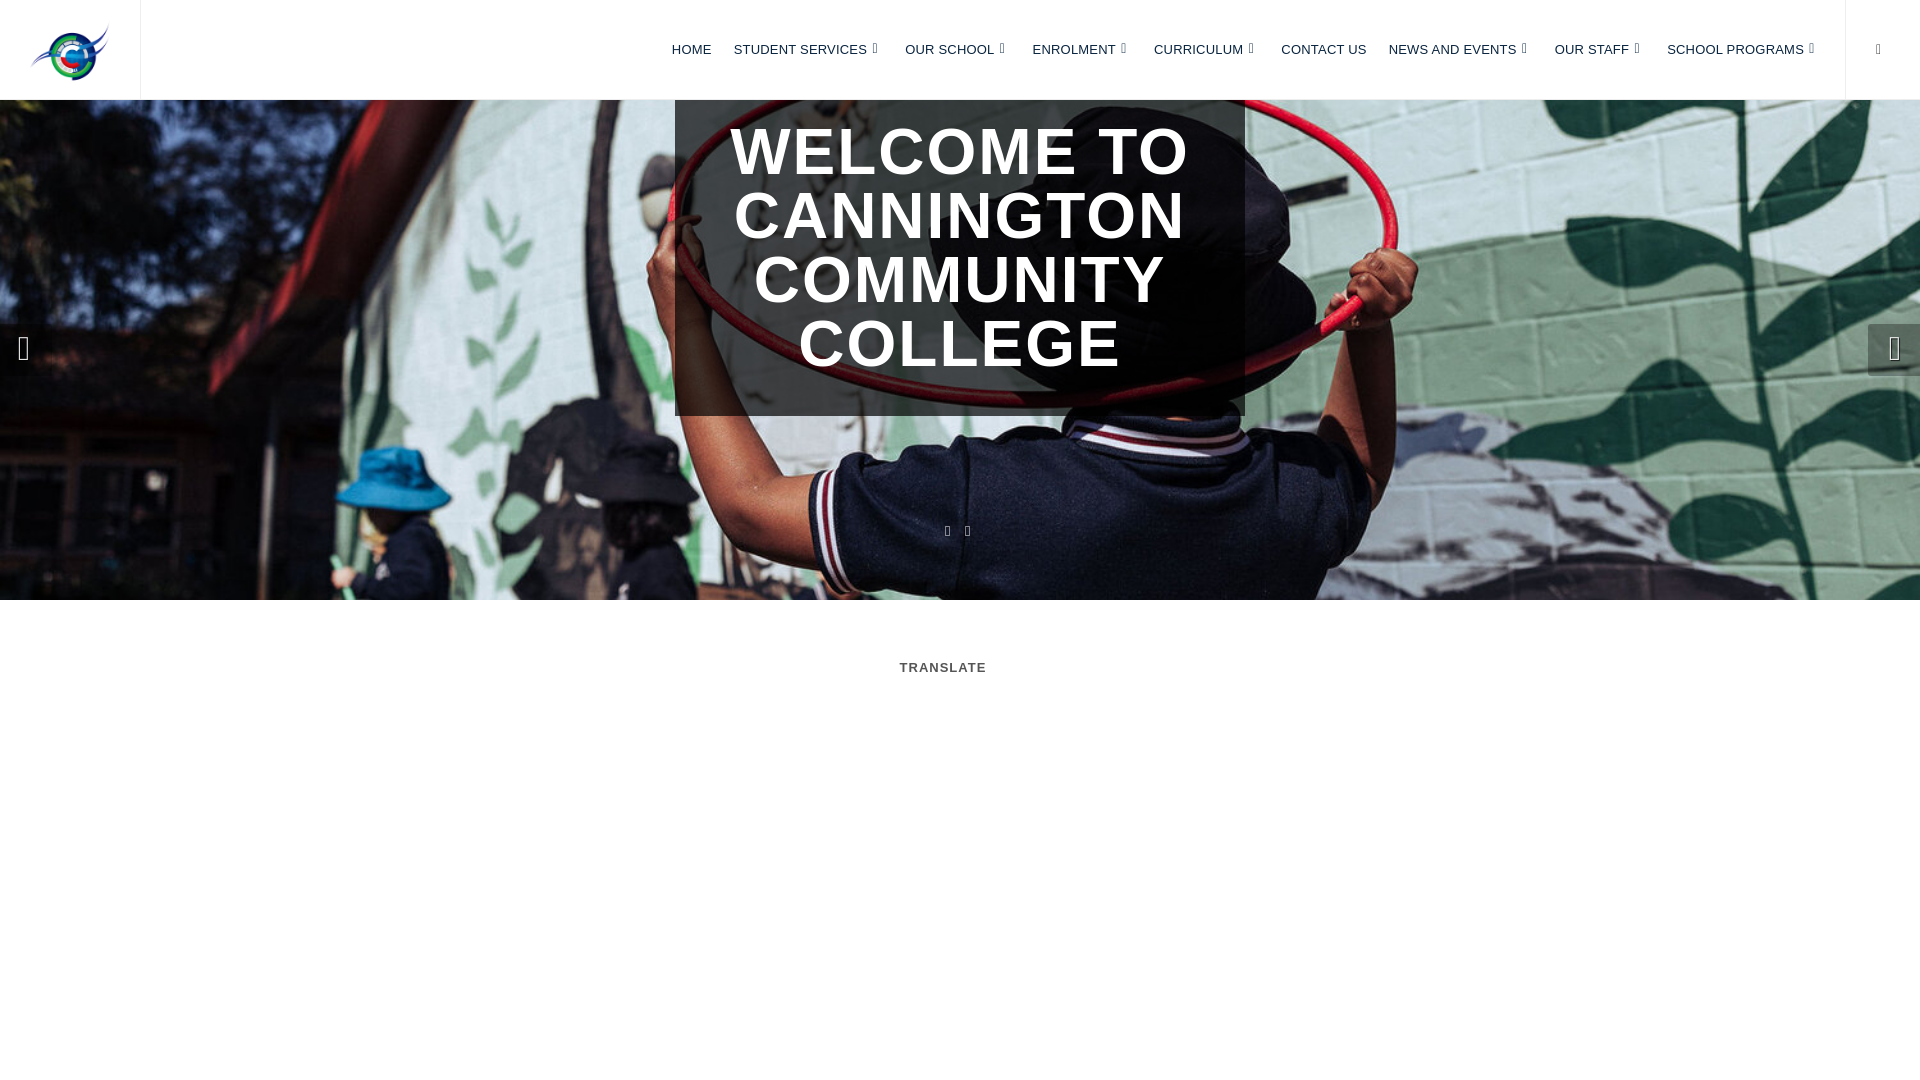 The width and height of the screenshot is (1920, 1080). I want to click on Enrolment, so click(1082, 50).